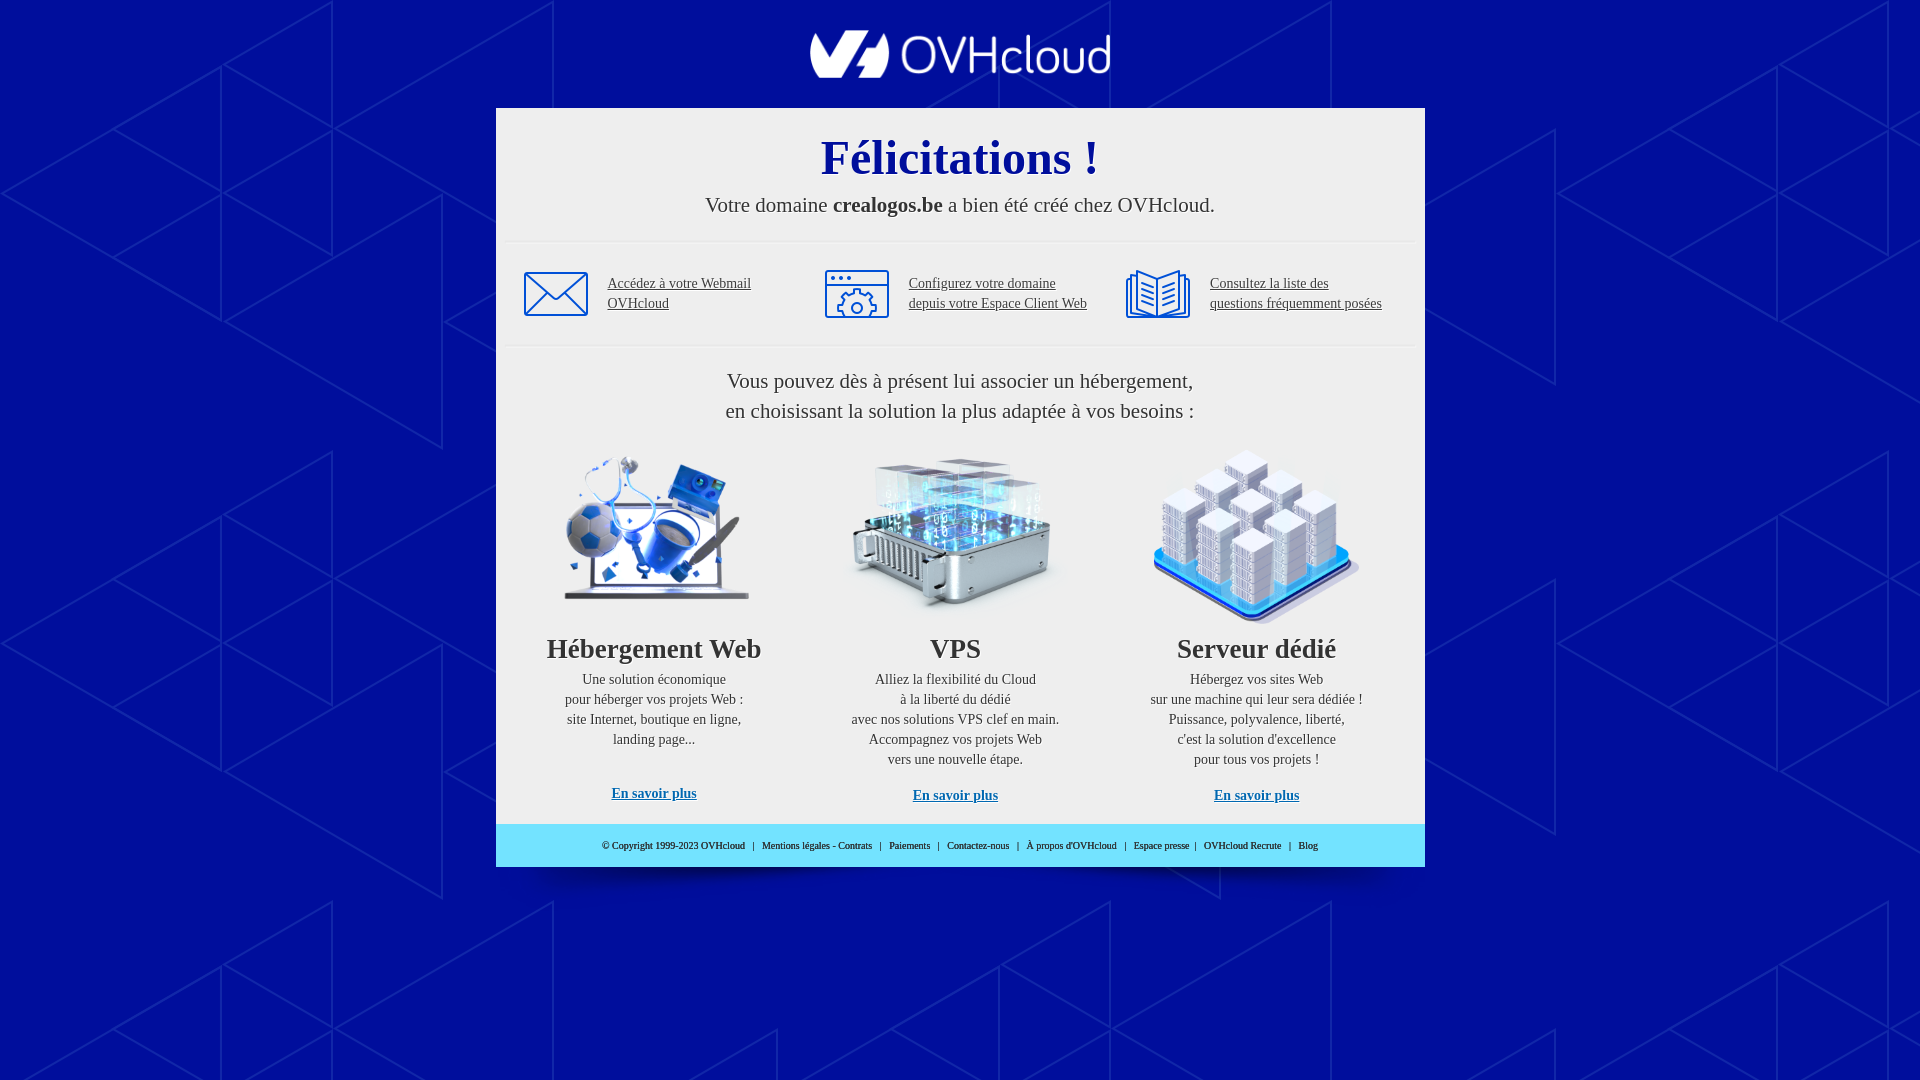 This screenshot has height=1080, width=1920. Describe the element at coordinates (1162, 846) in the screenshot. I see `Espace presse` at that location.